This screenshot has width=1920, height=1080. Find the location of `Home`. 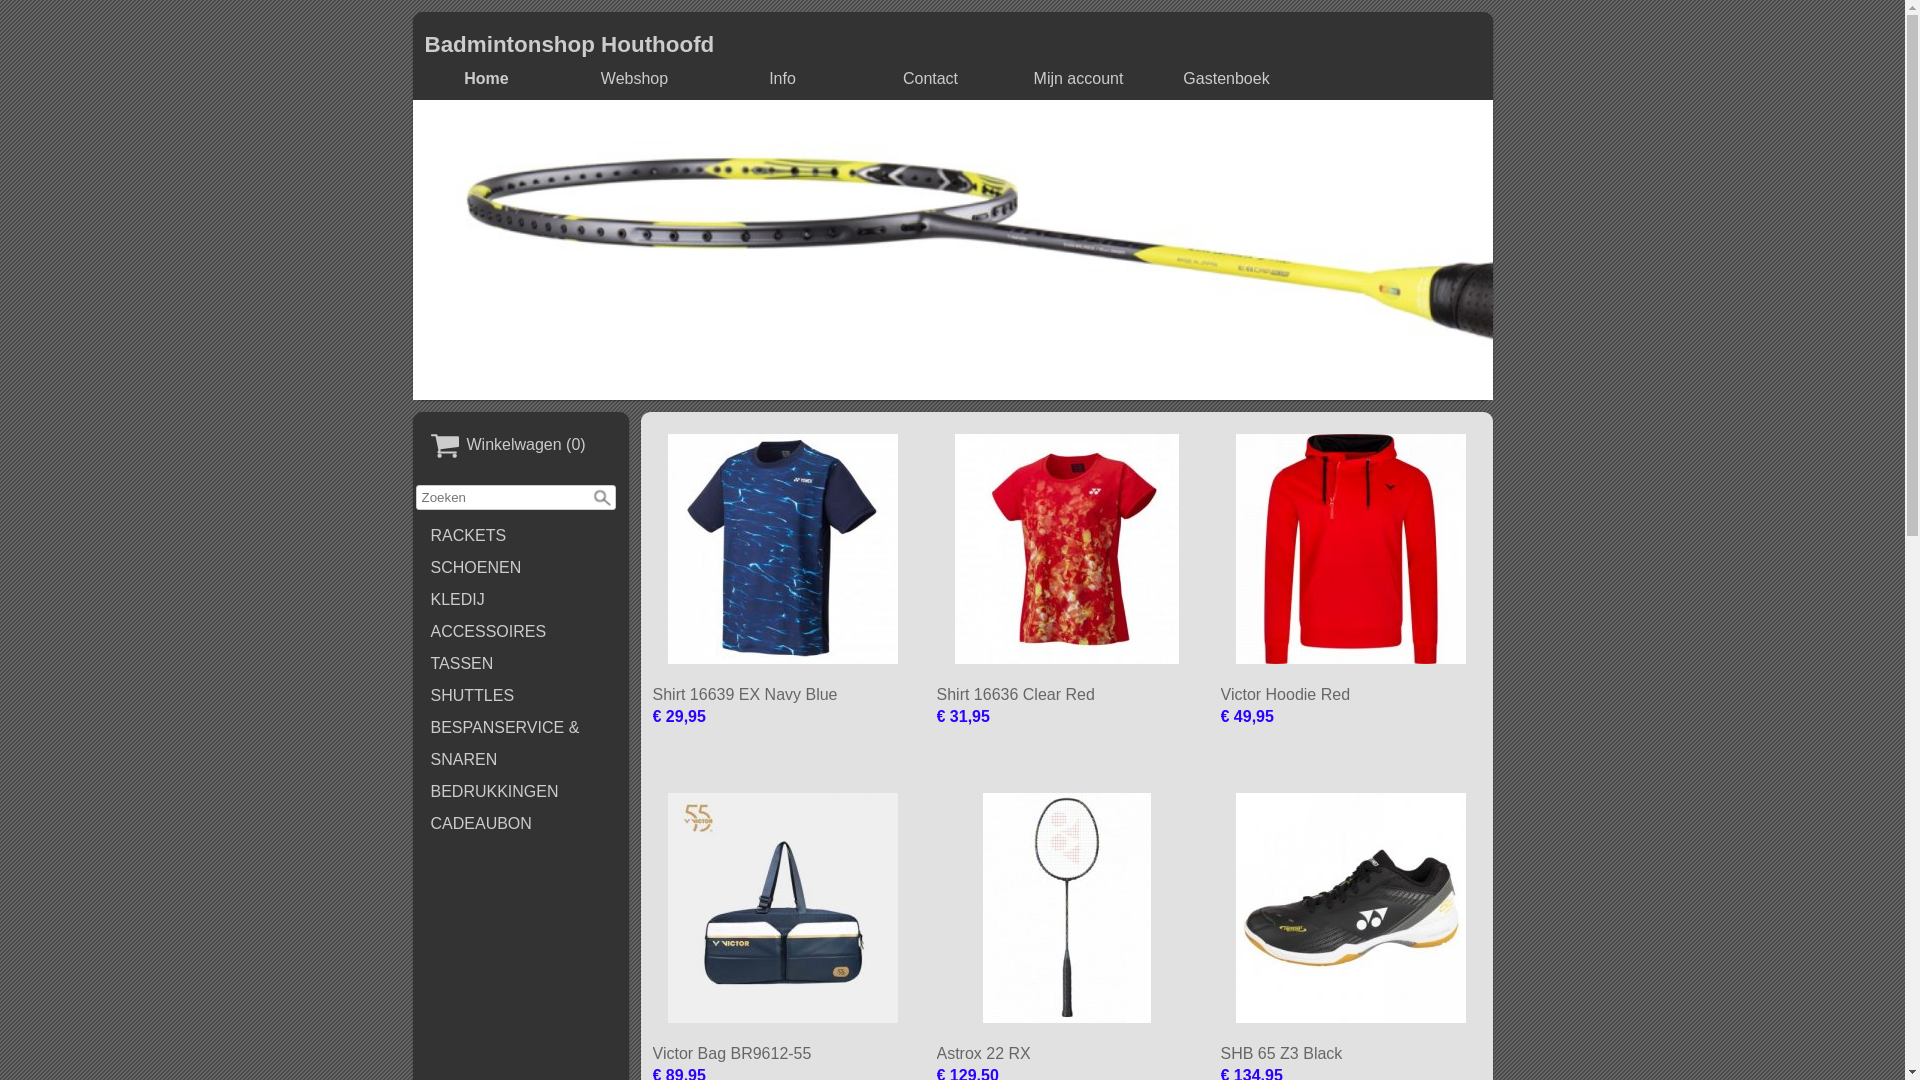

Home is located at coordinates (487, 79).